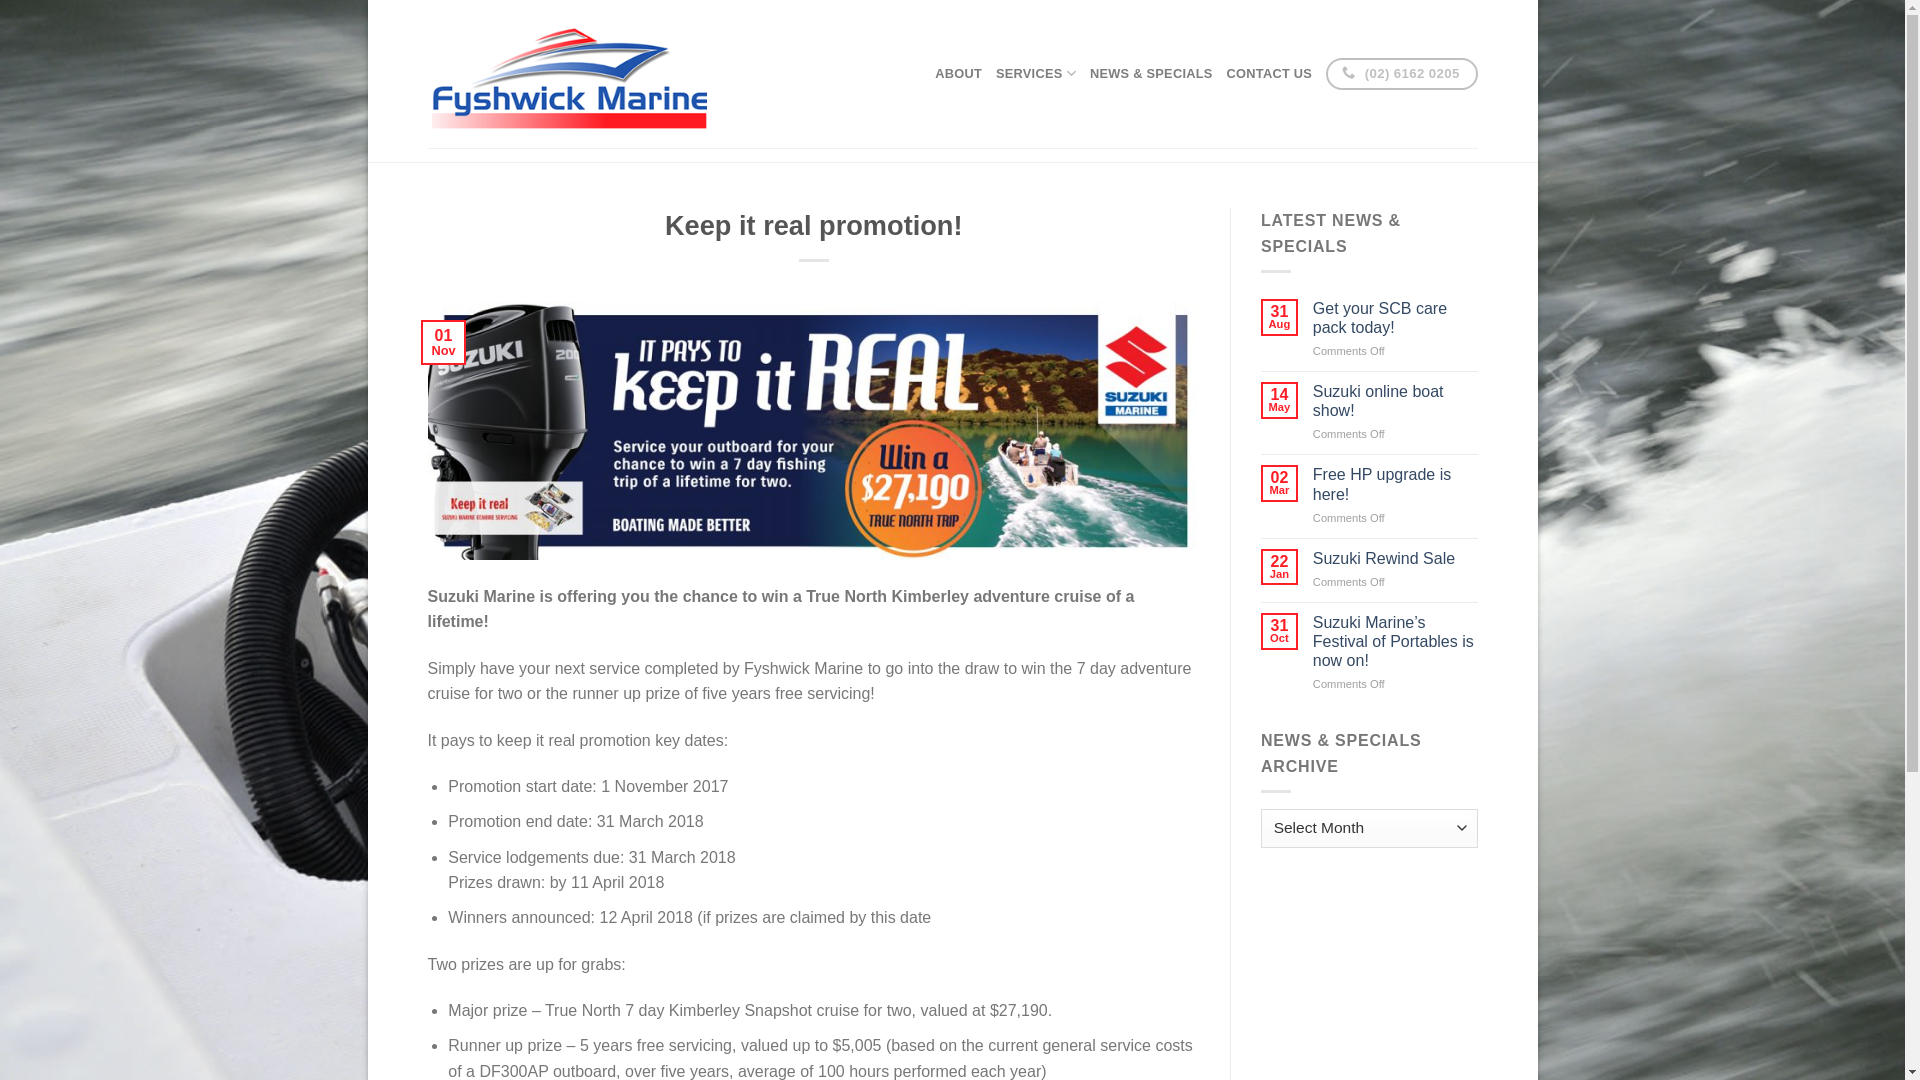 The width and height of the screenshot is (1920, 1080). What do you see at coordinates (1396, 318) in the screenshot?
I see `Get your SCB care pack today!` at bounding box center [1396, 318].